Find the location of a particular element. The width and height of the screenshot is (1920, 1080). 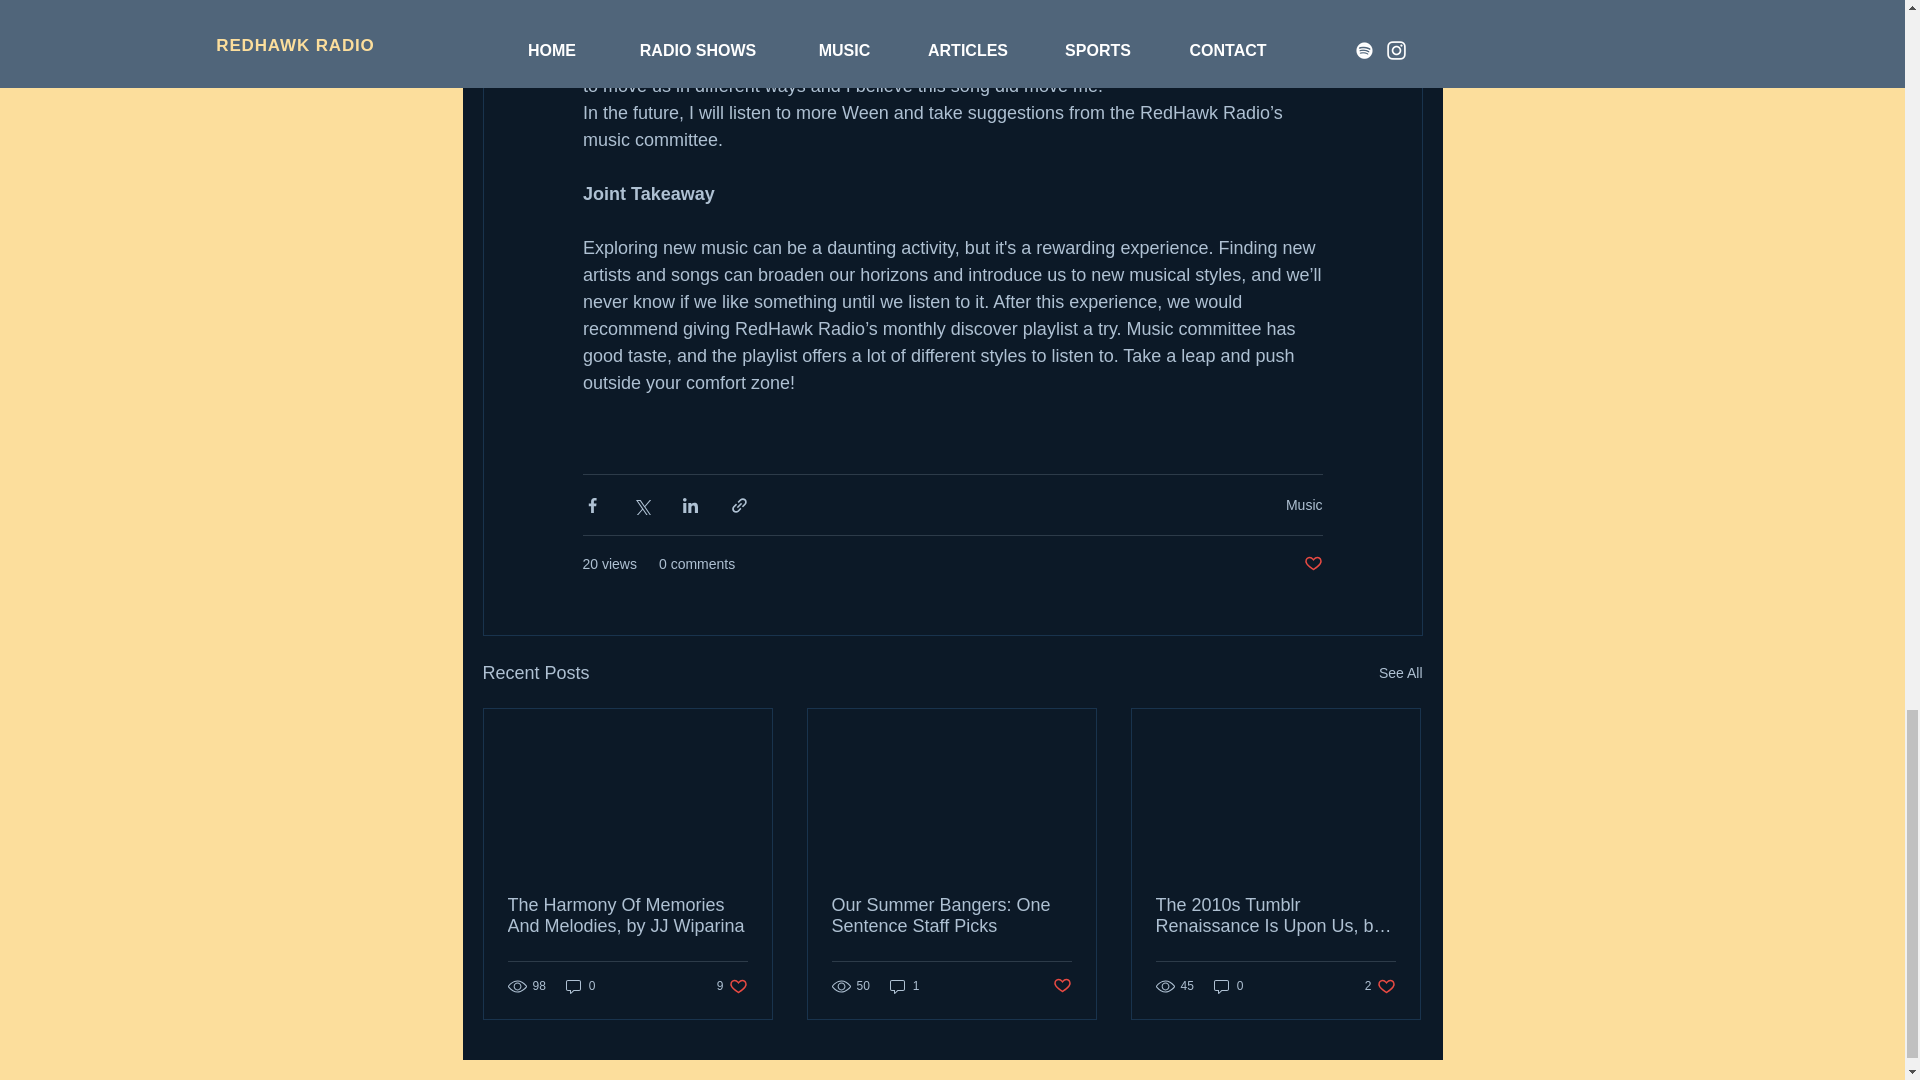

The Harmony Of Memories And Melodies, by JJ Wiparina is located at coordinates (628, 916).